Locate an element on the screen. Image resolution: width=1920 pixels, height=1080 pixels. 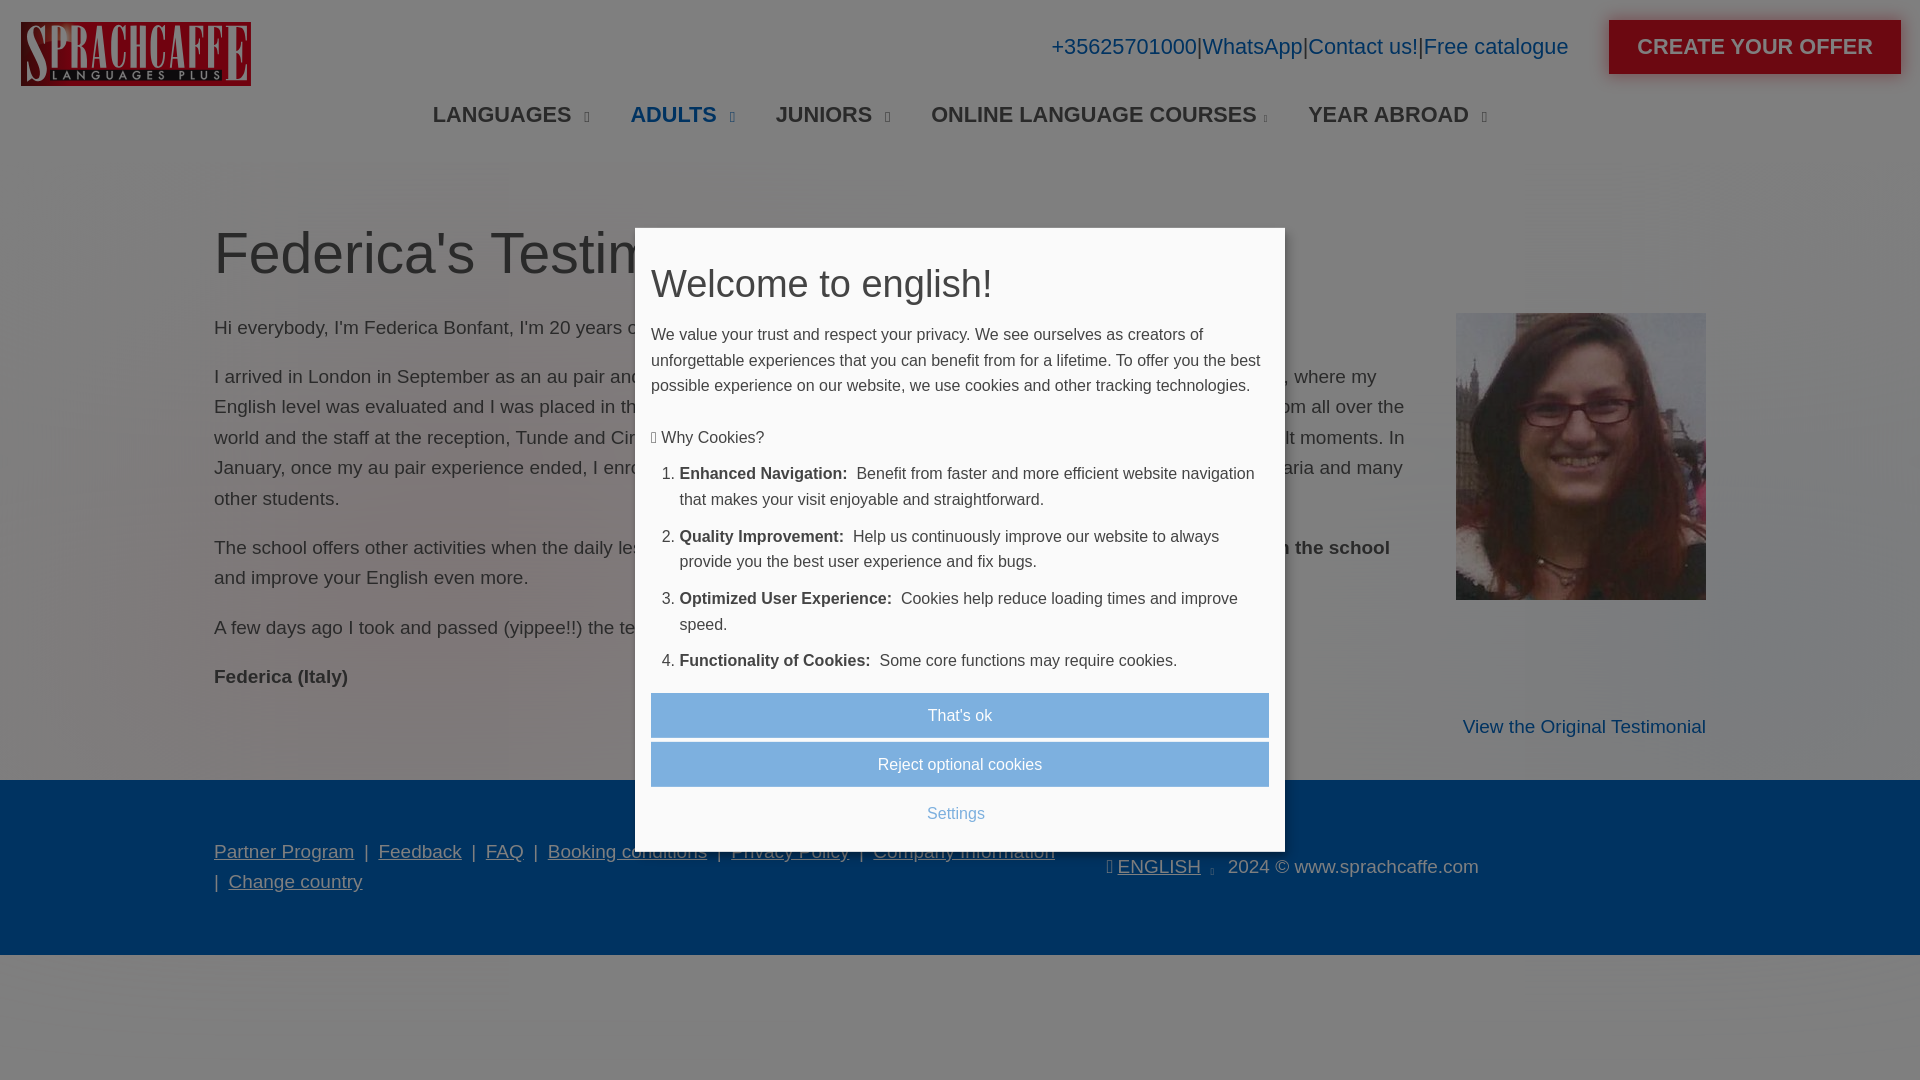
Study languages abroad is located at coordinates (511, 114).